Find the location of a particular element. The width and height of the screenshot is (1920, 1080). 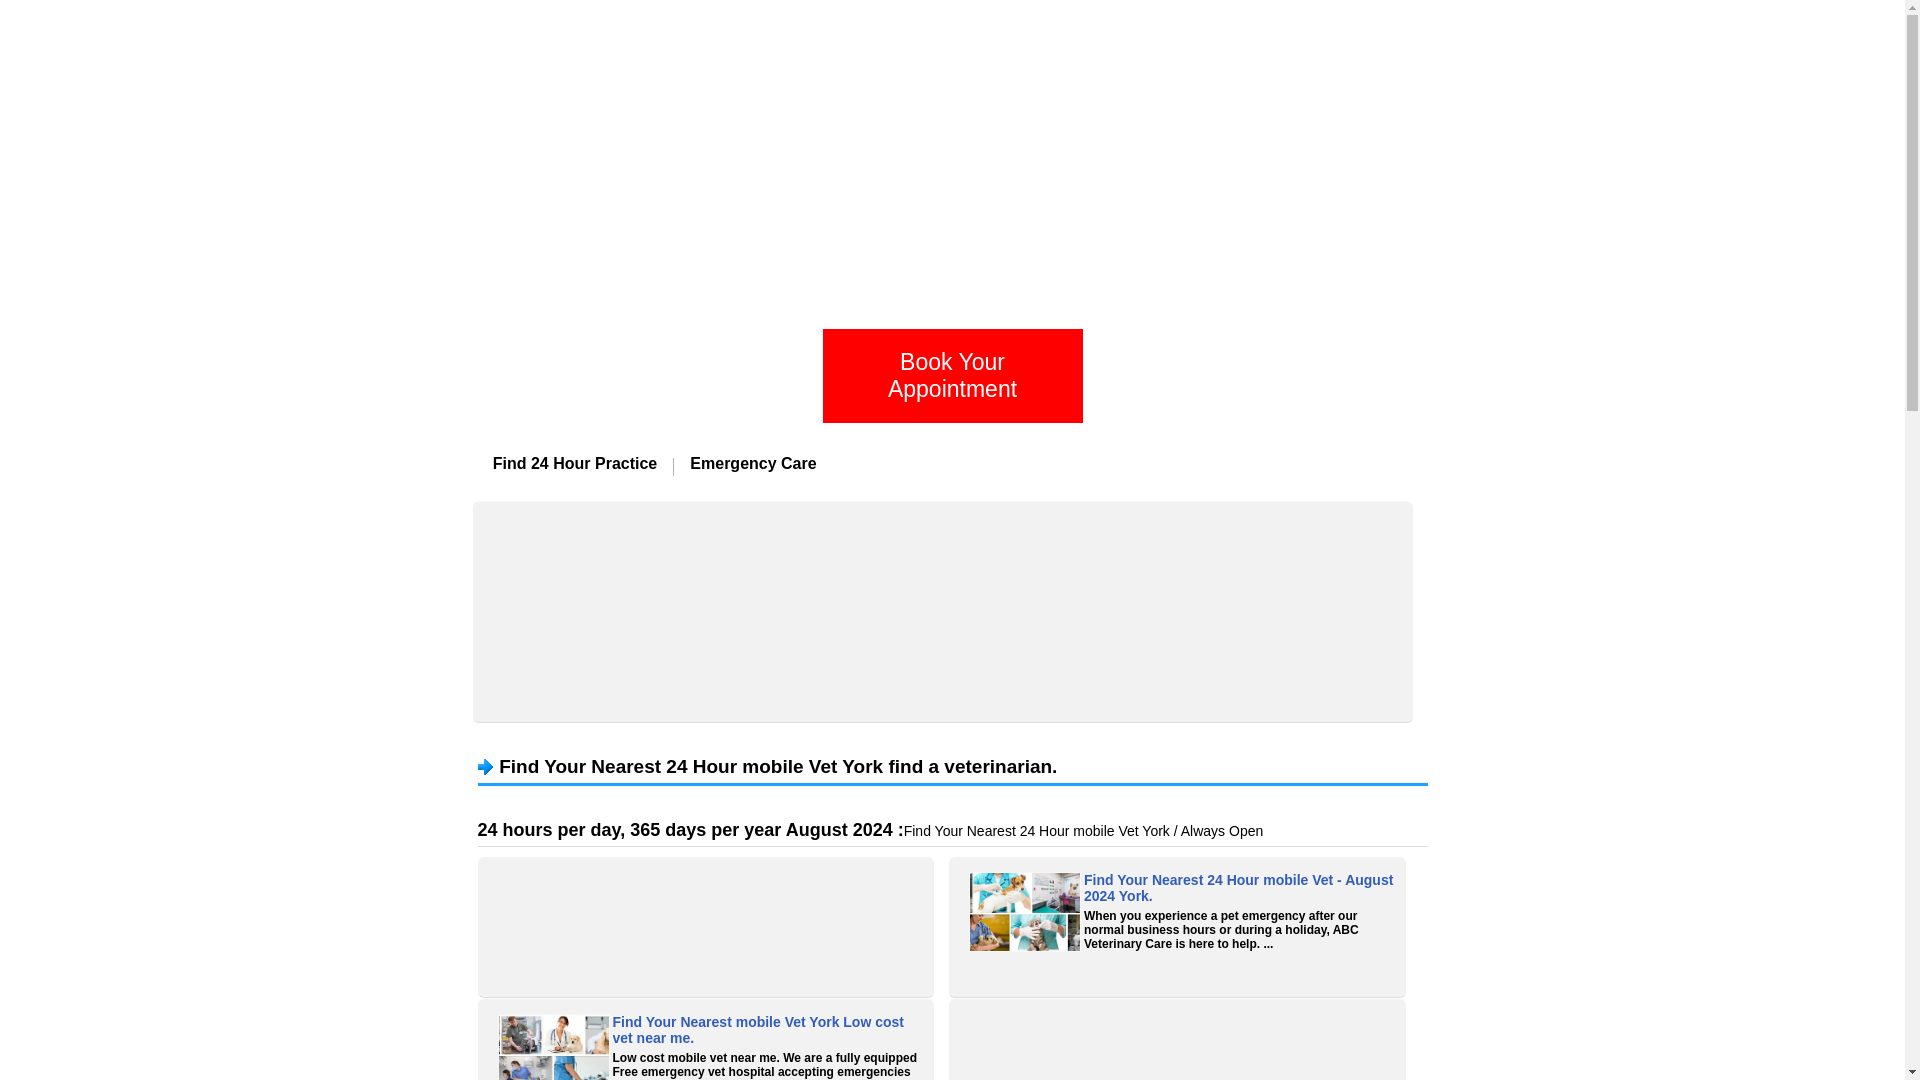

Advertisement is located at coordinates (1178, 1042).